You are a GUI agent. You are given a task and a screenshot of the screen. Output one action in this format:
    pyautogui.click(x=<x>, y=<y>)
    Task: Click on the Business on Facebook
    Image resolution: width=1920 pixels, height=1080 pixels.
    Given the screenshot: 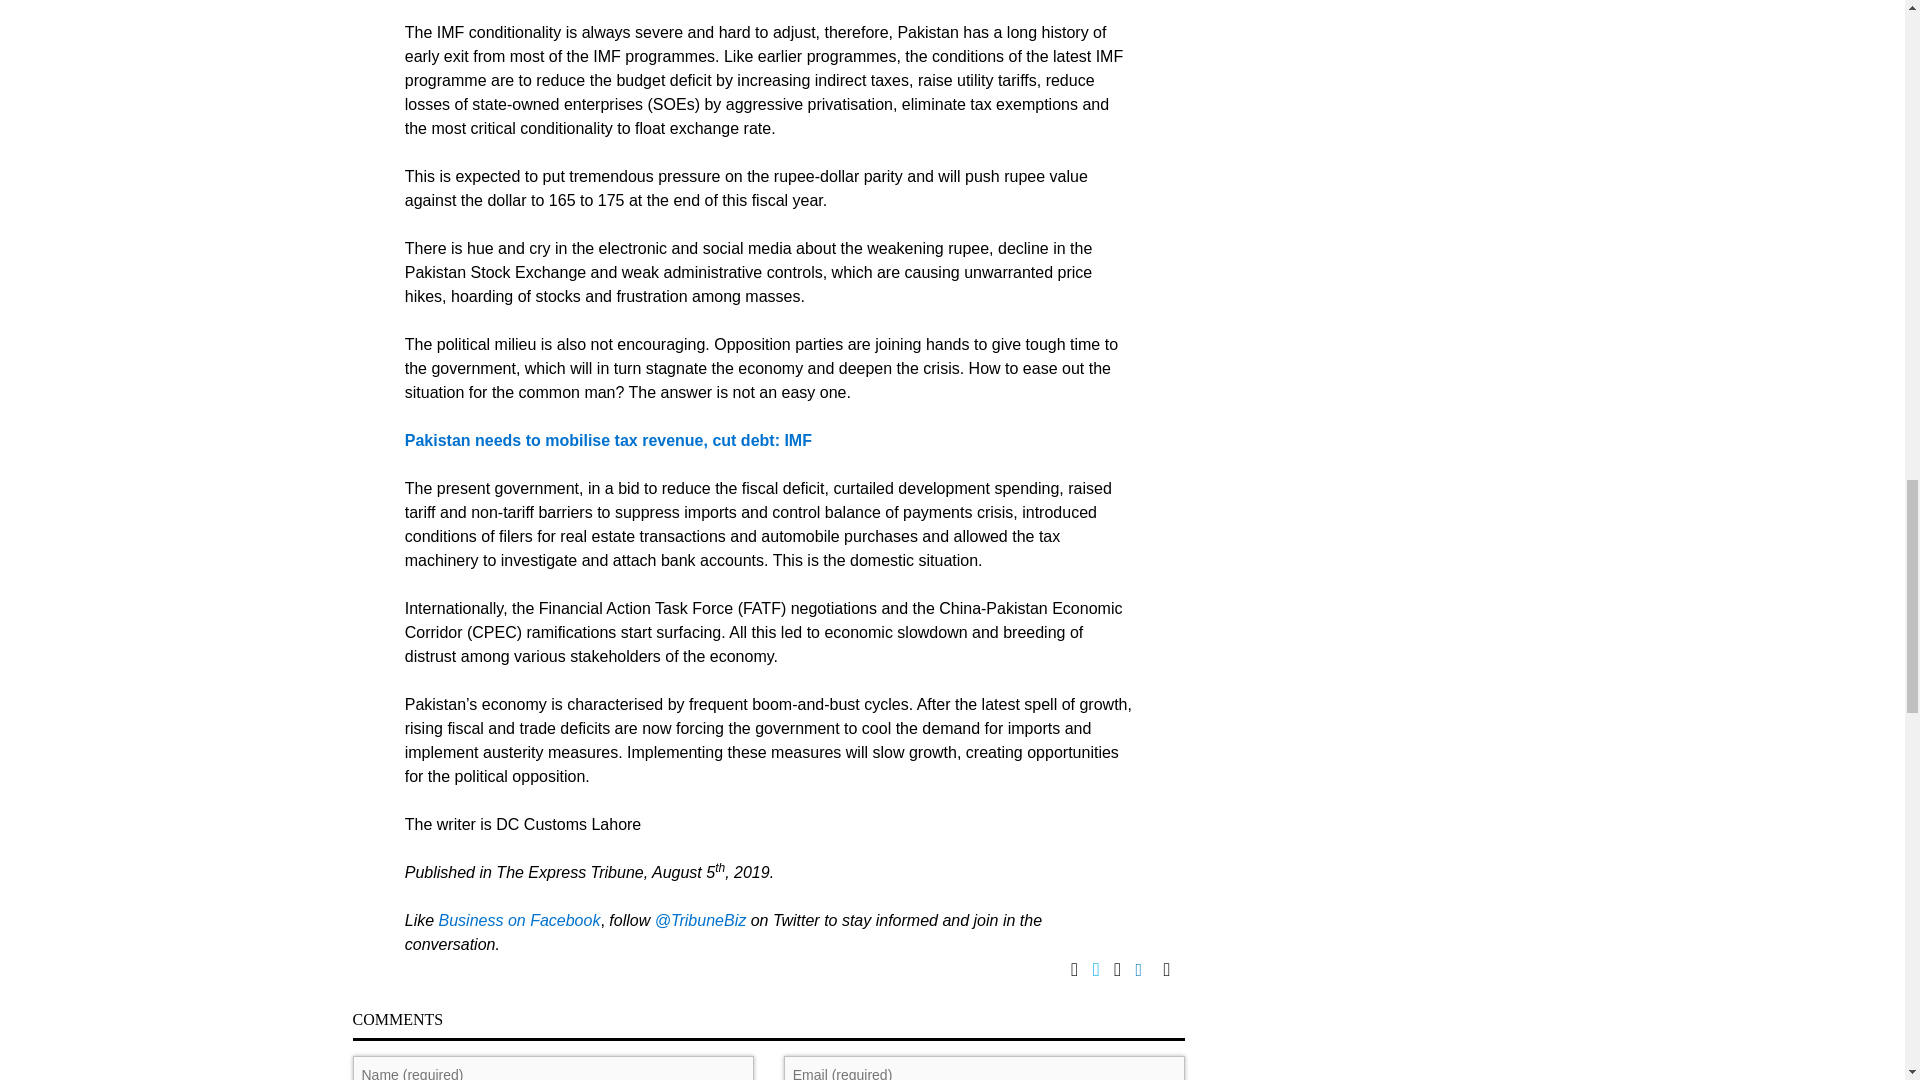 What is the action you would take?
    pyautogui.click(x=520, y=920)
    